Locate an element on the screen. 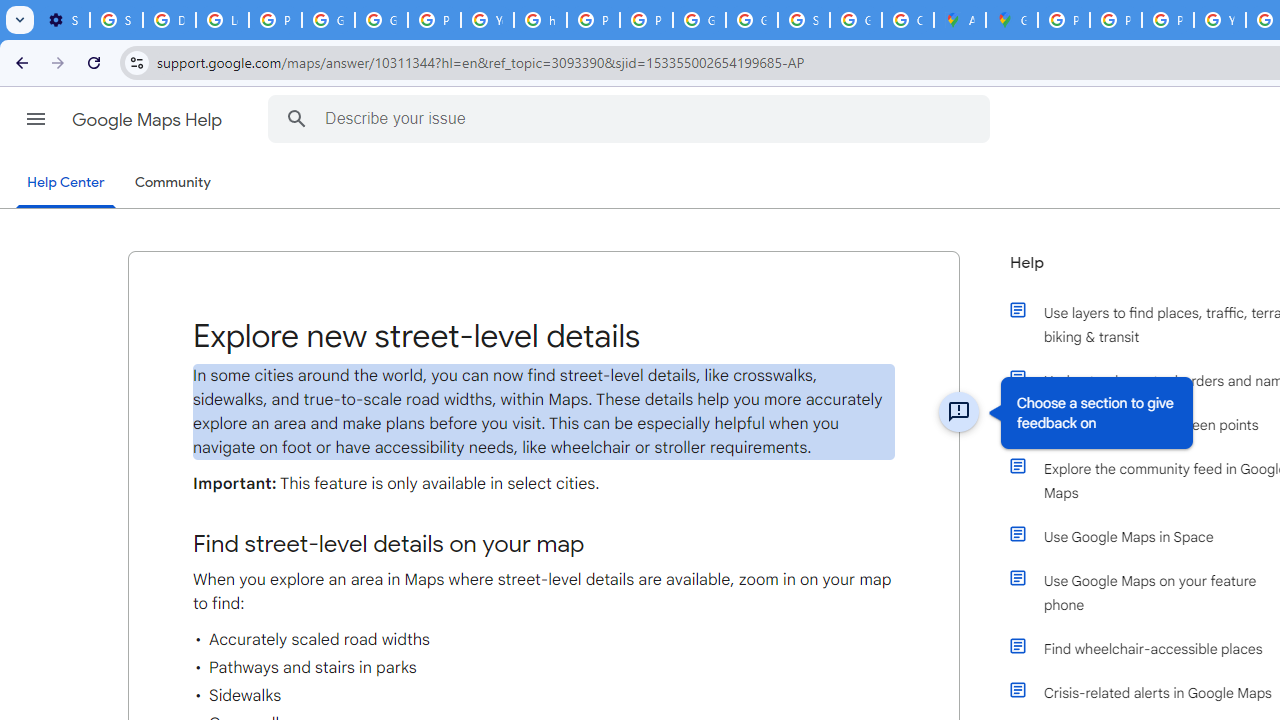  Privacy Help Center - Policies Help is located at coordinates (1168, 20).